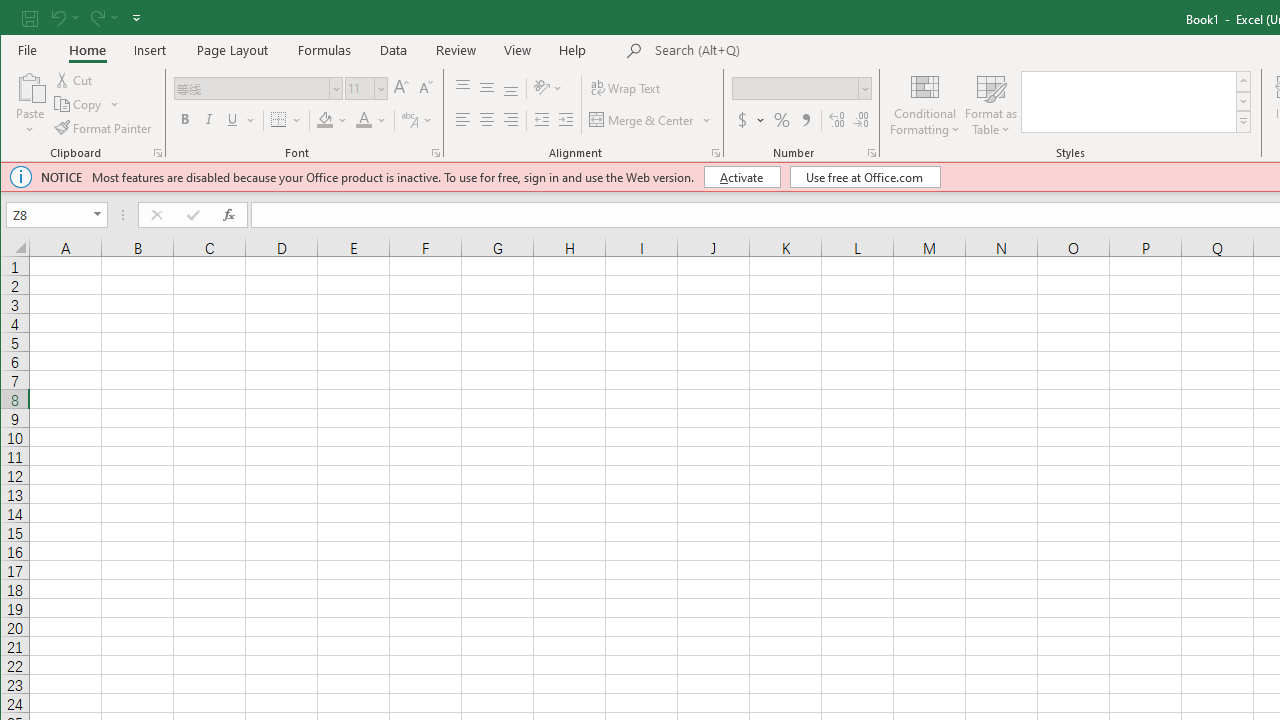 Image resolution: width=1280 pixels, height=720 pixels. What do you see at coordinates (486, 88) in the screenshot?
I see `Middle Align` at bounding box center [486, 88].